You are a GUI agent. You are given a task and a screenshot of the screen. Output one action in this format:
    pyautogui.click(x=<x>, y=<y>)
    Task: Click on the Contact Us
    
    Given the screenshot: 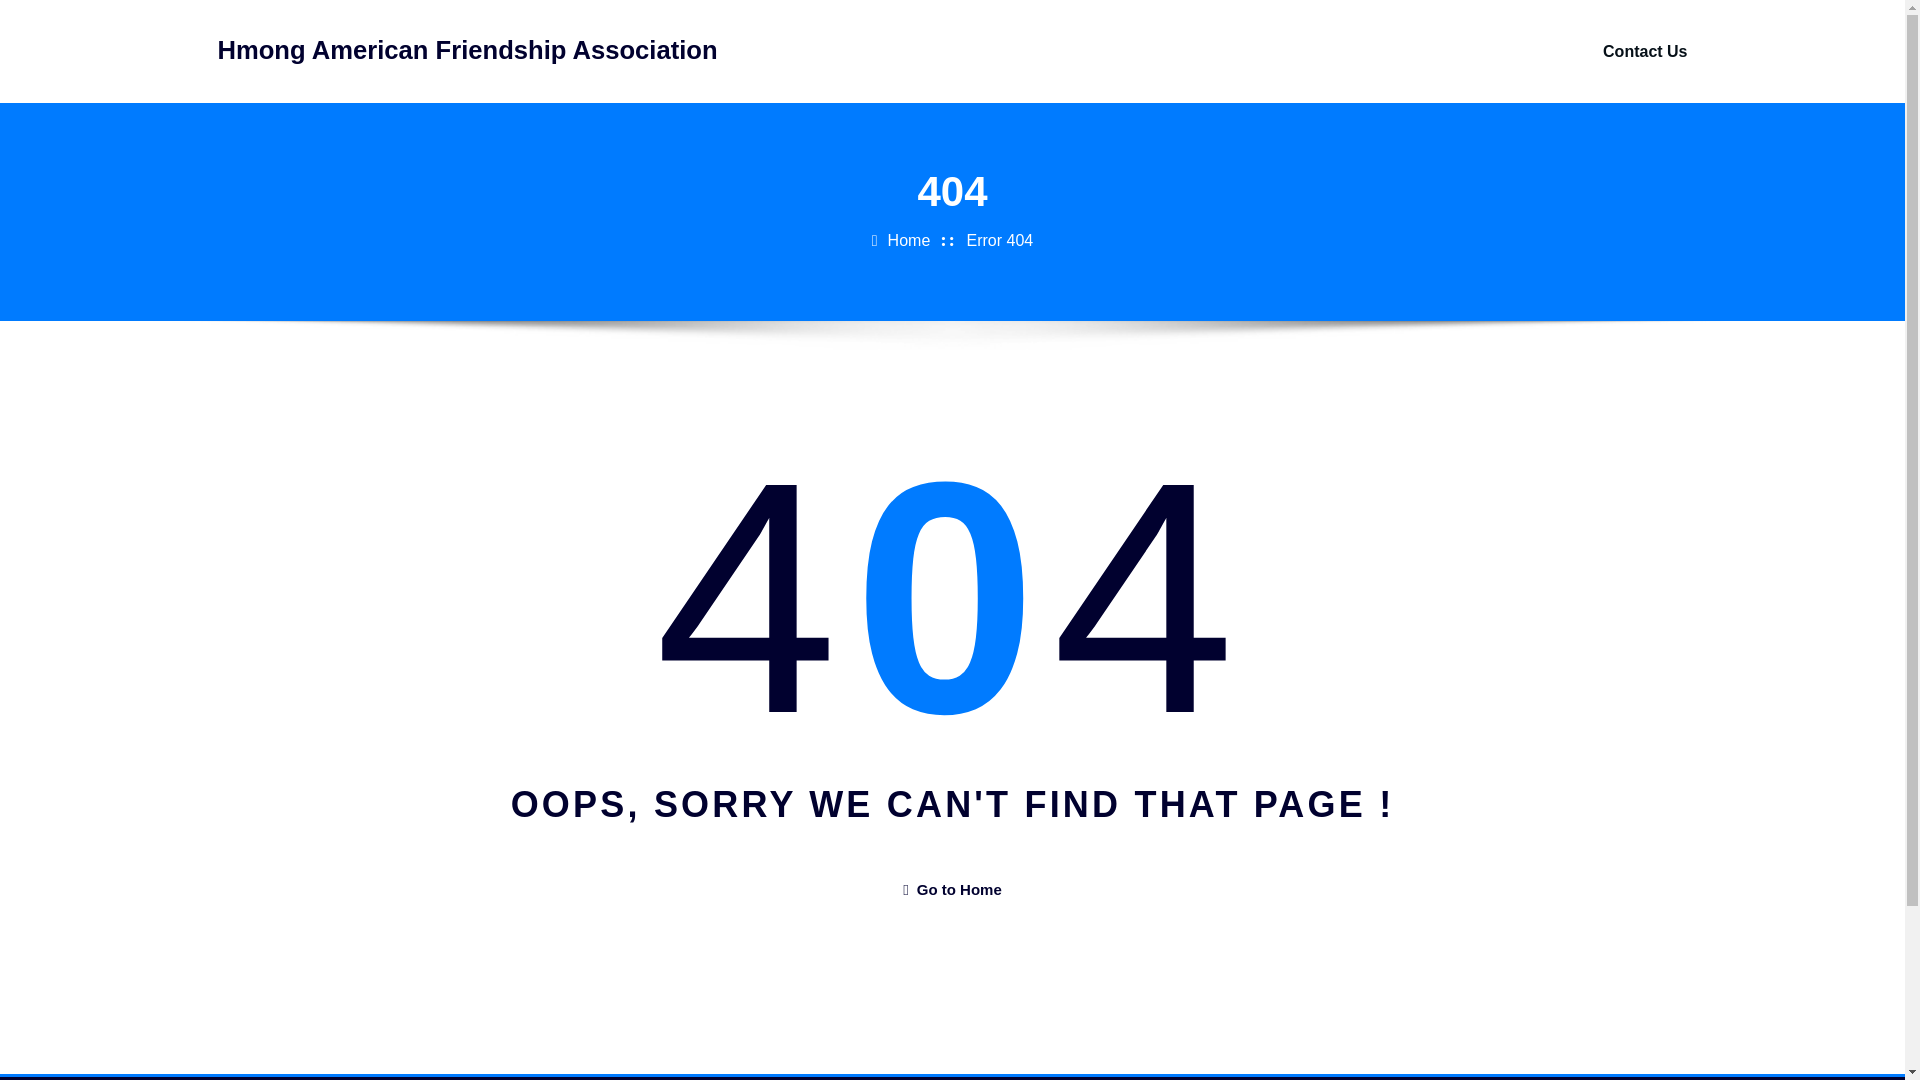 What is the action you would take?
    pyautogui.click(x=1645, y=51)
    